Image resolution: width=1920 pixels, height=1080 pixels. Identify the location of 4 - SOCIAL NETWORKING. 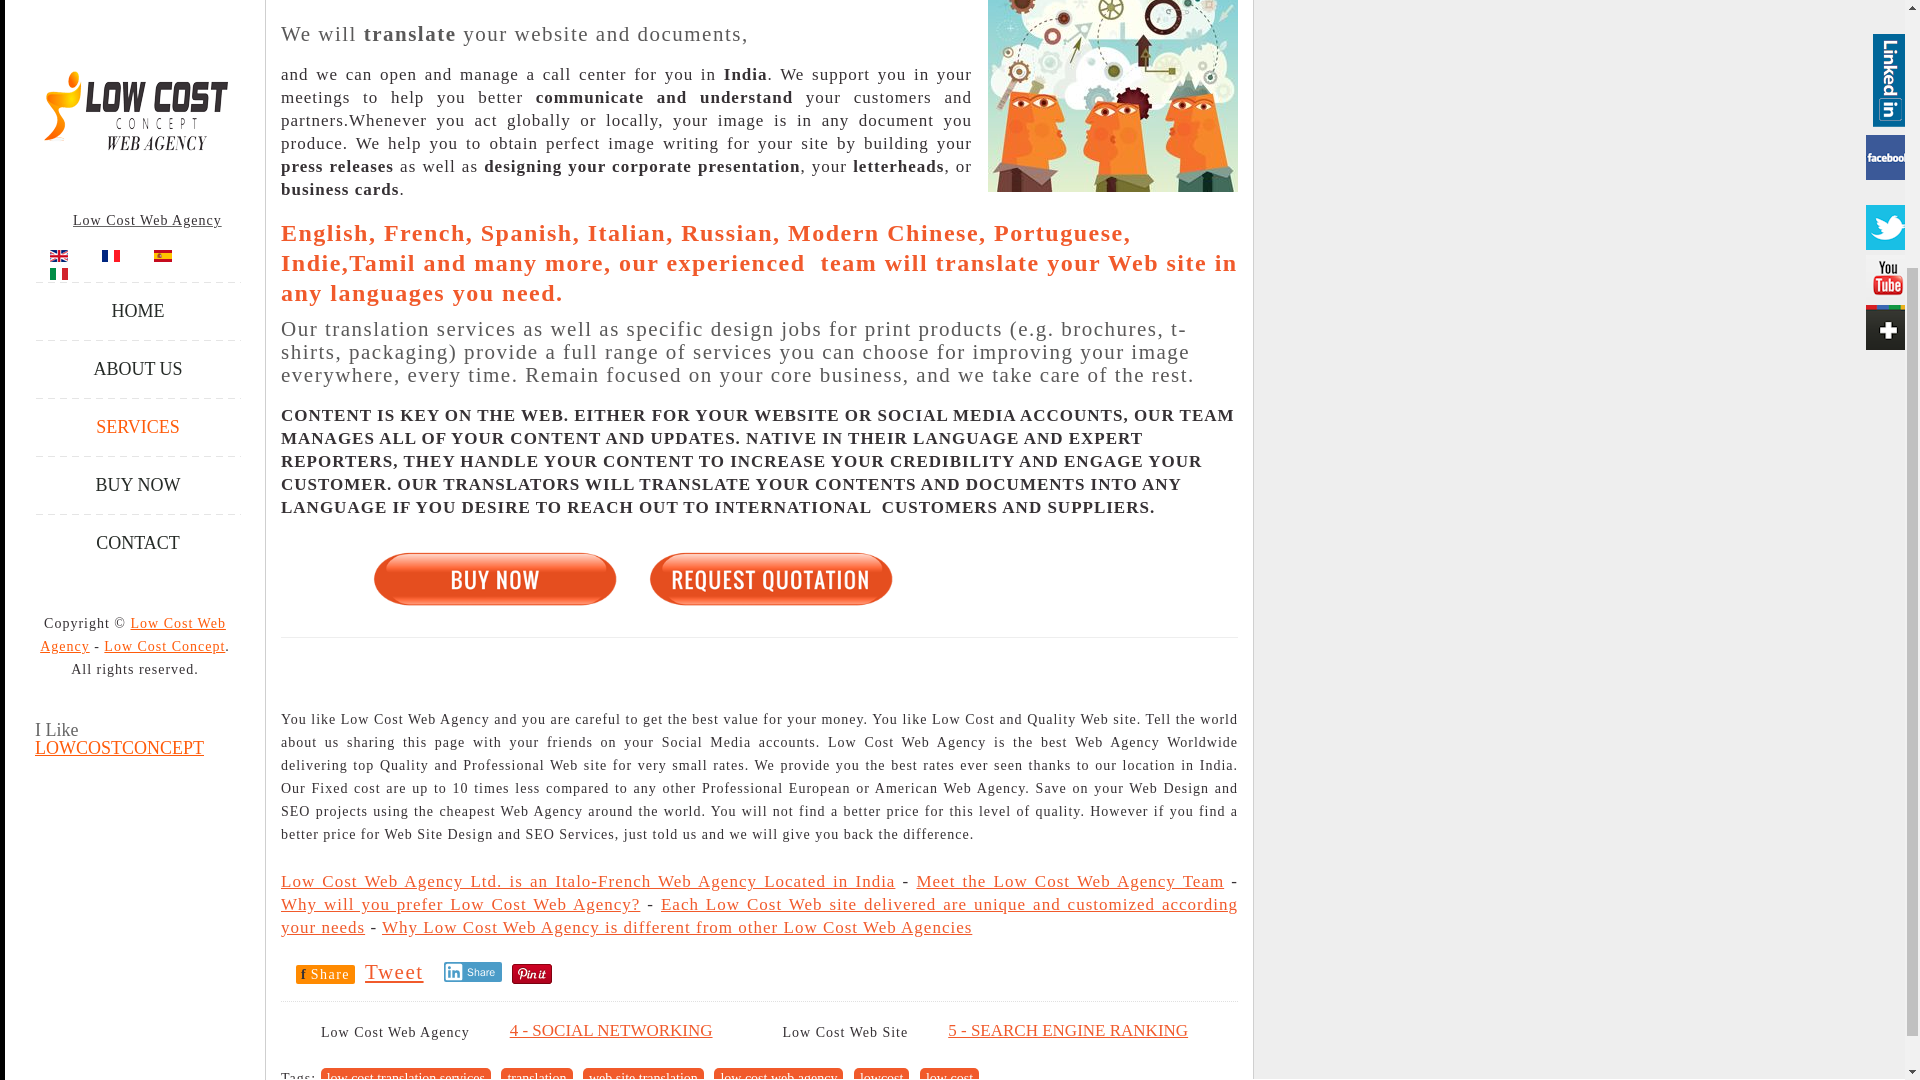
(611, 1030).